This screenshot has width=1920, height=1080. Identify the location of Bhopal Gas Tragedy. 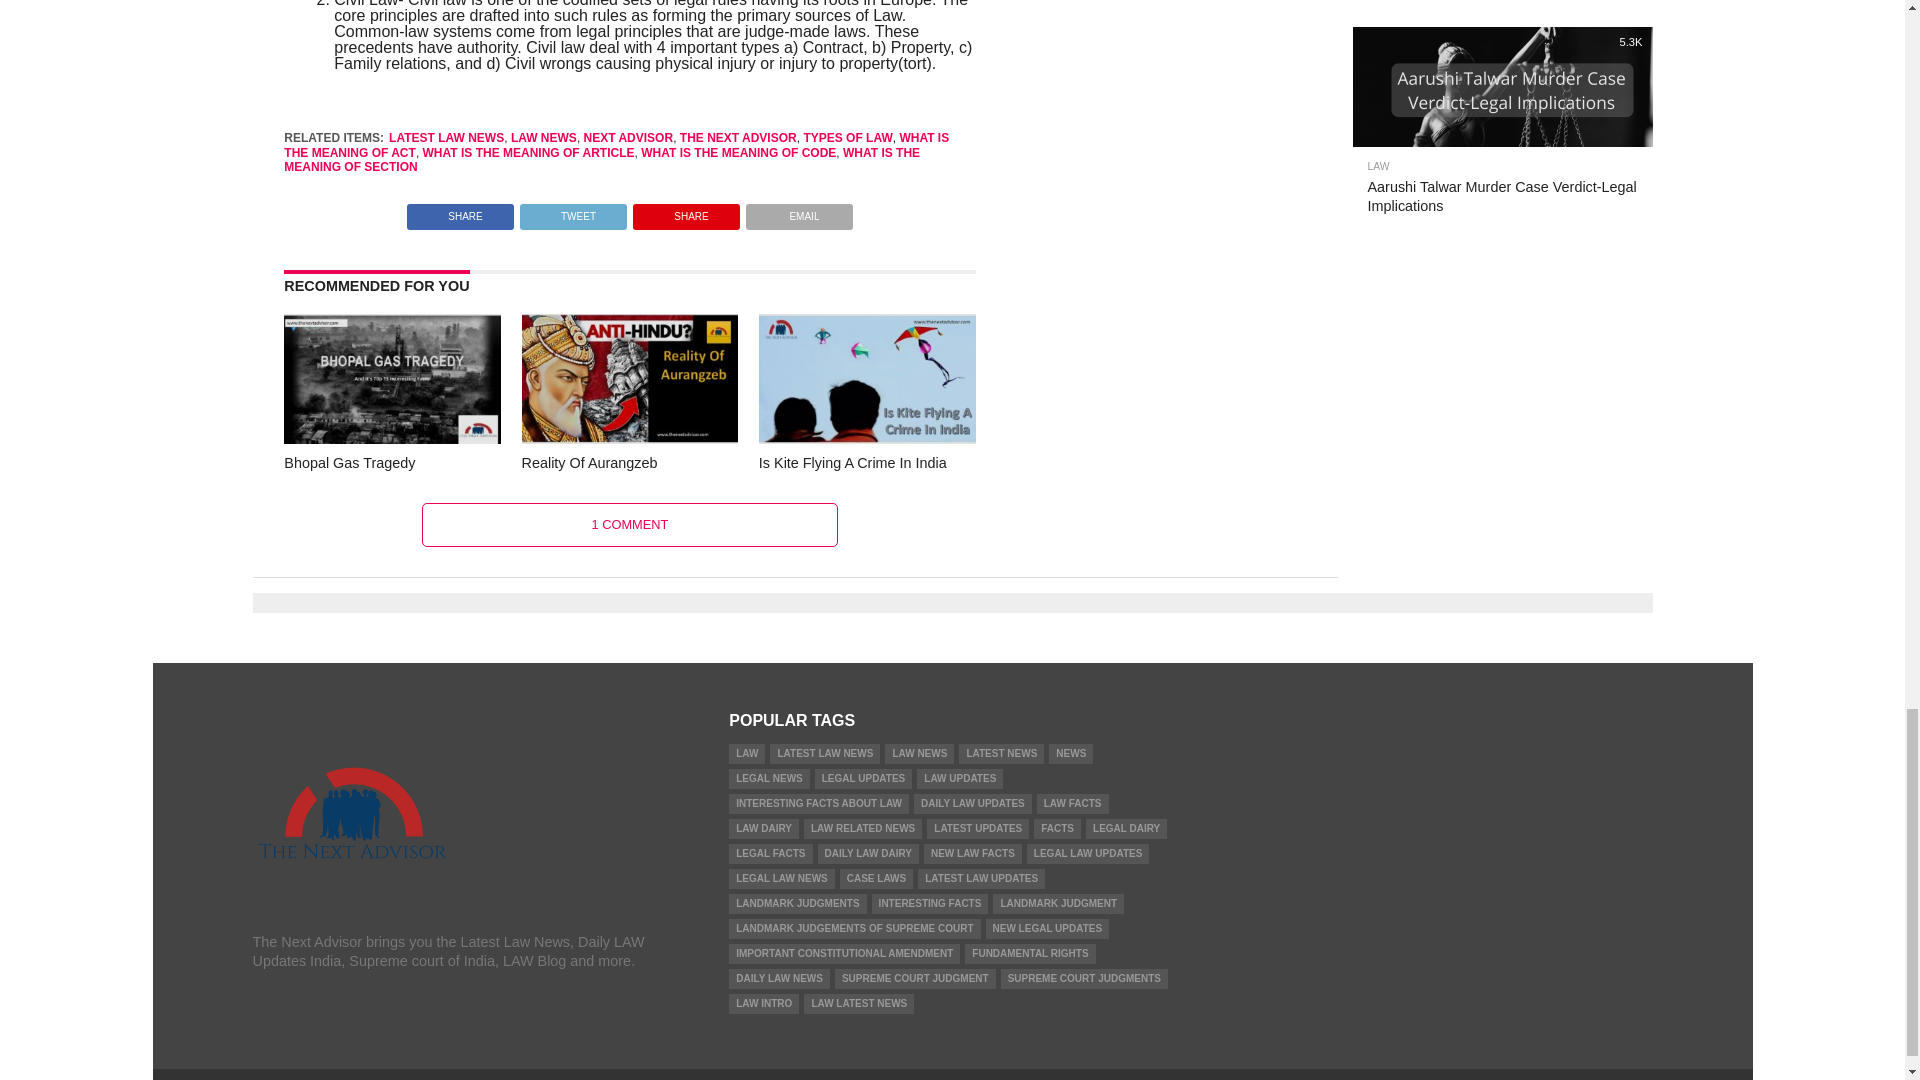
(392, 438).